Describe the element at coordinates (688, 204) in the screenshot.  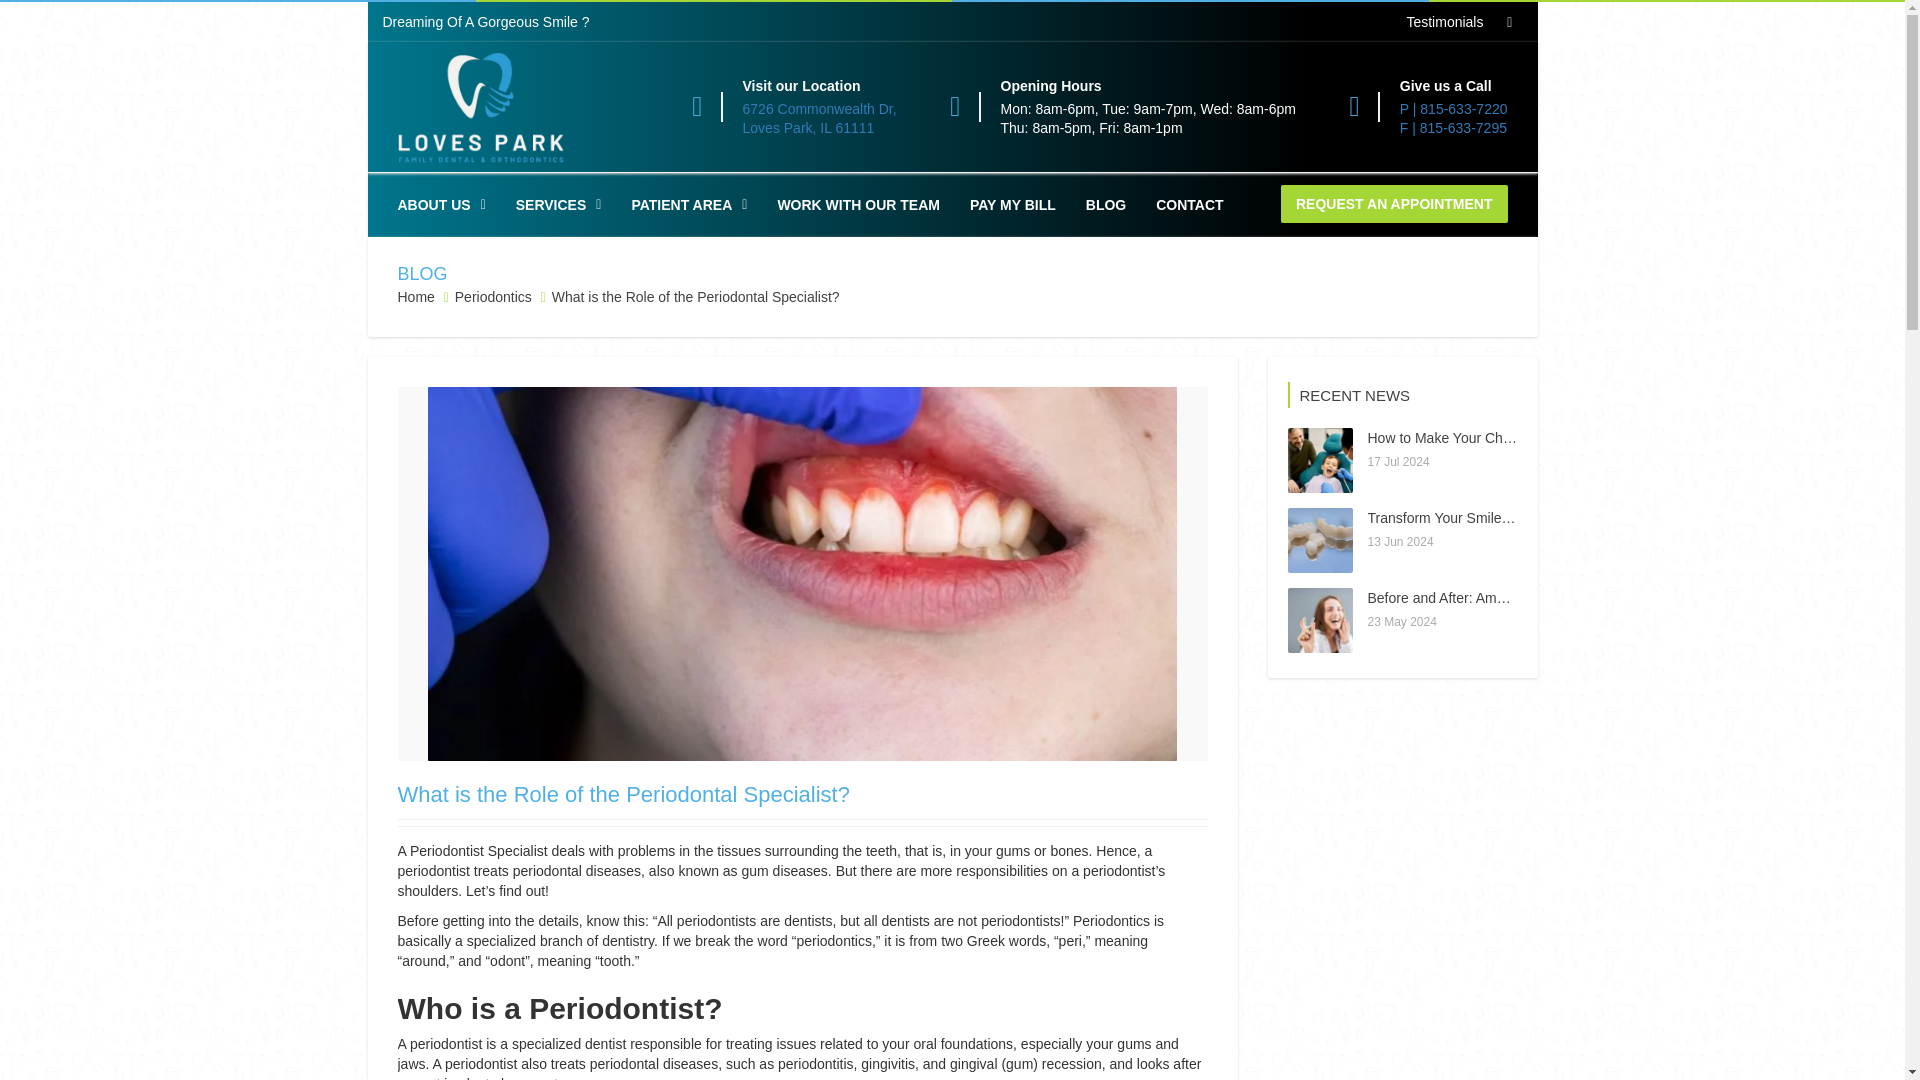
I see `What is the Role of the Periodontal Specialist?` at that location.